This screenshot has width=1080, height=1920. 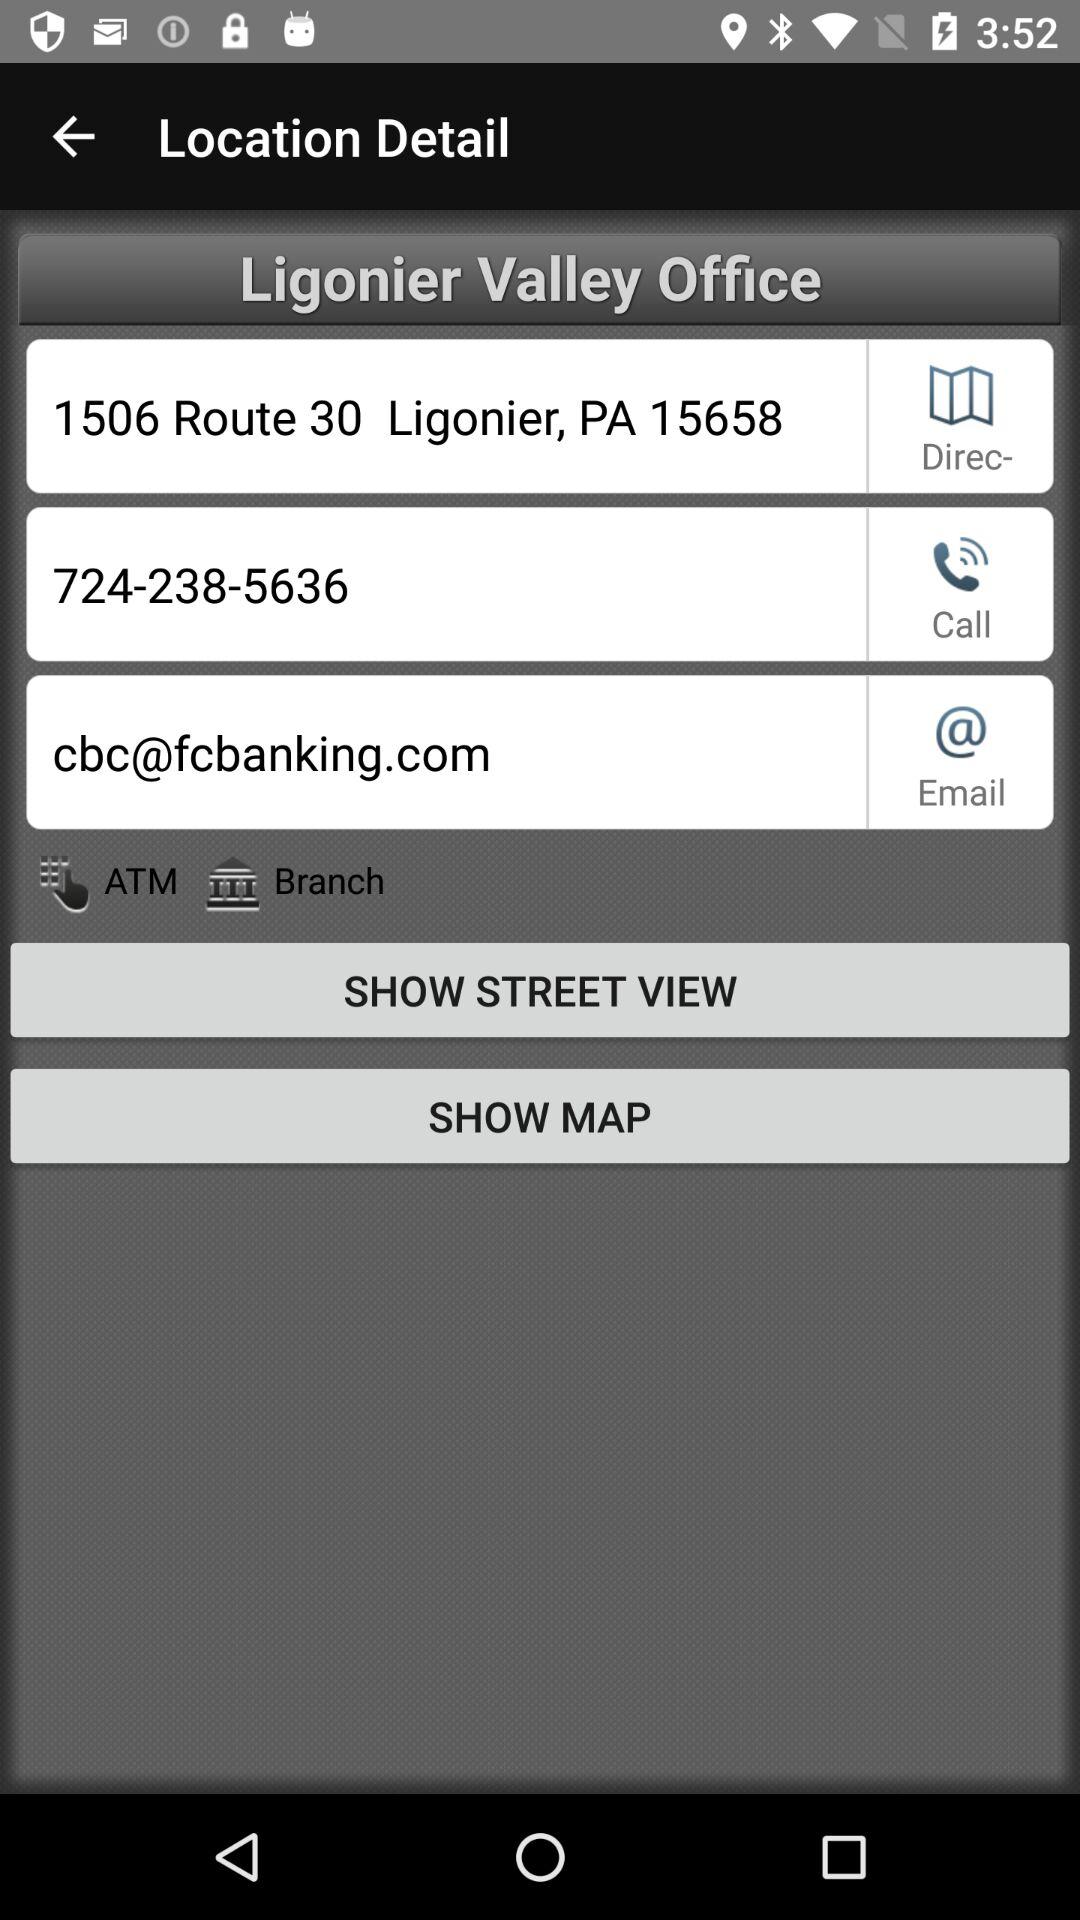 I want to click on turn on the item above show map, so click(x=540, y=989).